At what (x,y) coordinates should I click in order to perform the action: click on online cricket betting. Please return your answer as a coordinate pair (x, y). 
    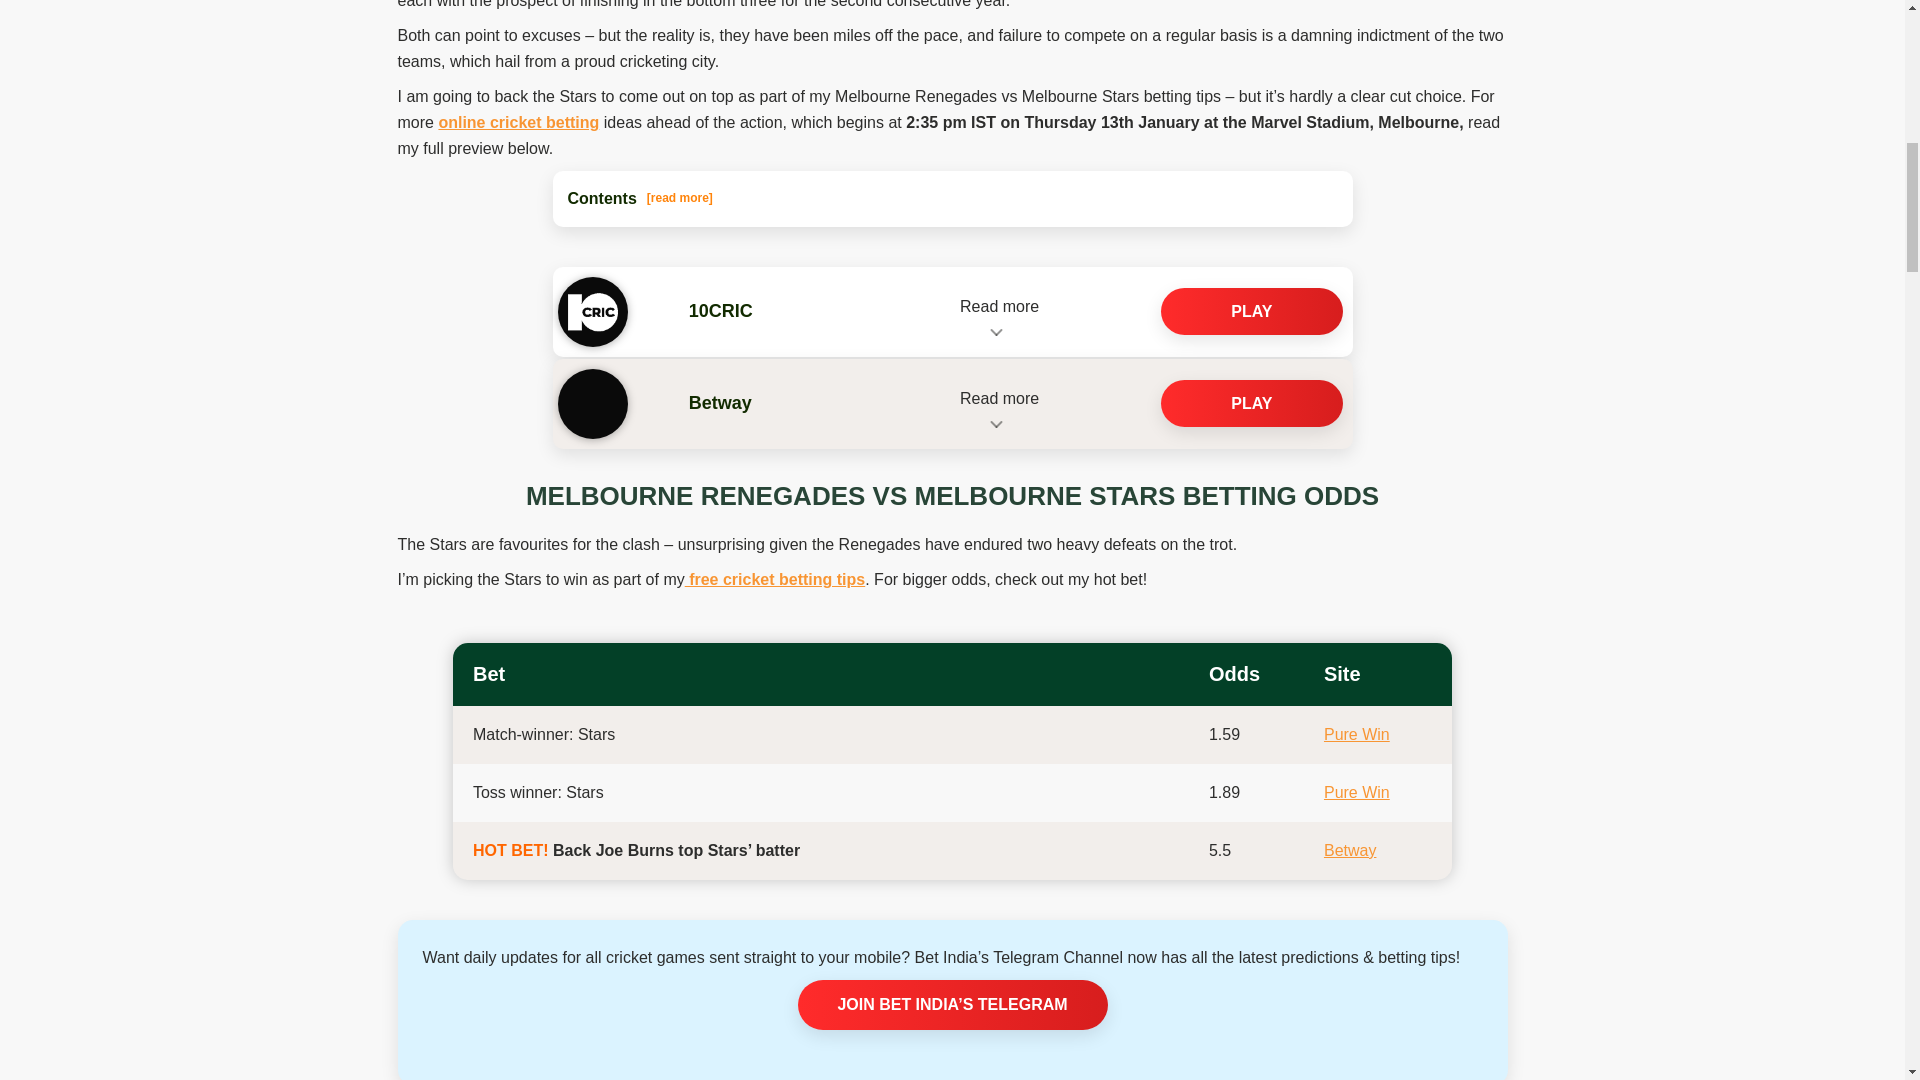
    Looking at the image, I should click on (518, 122).